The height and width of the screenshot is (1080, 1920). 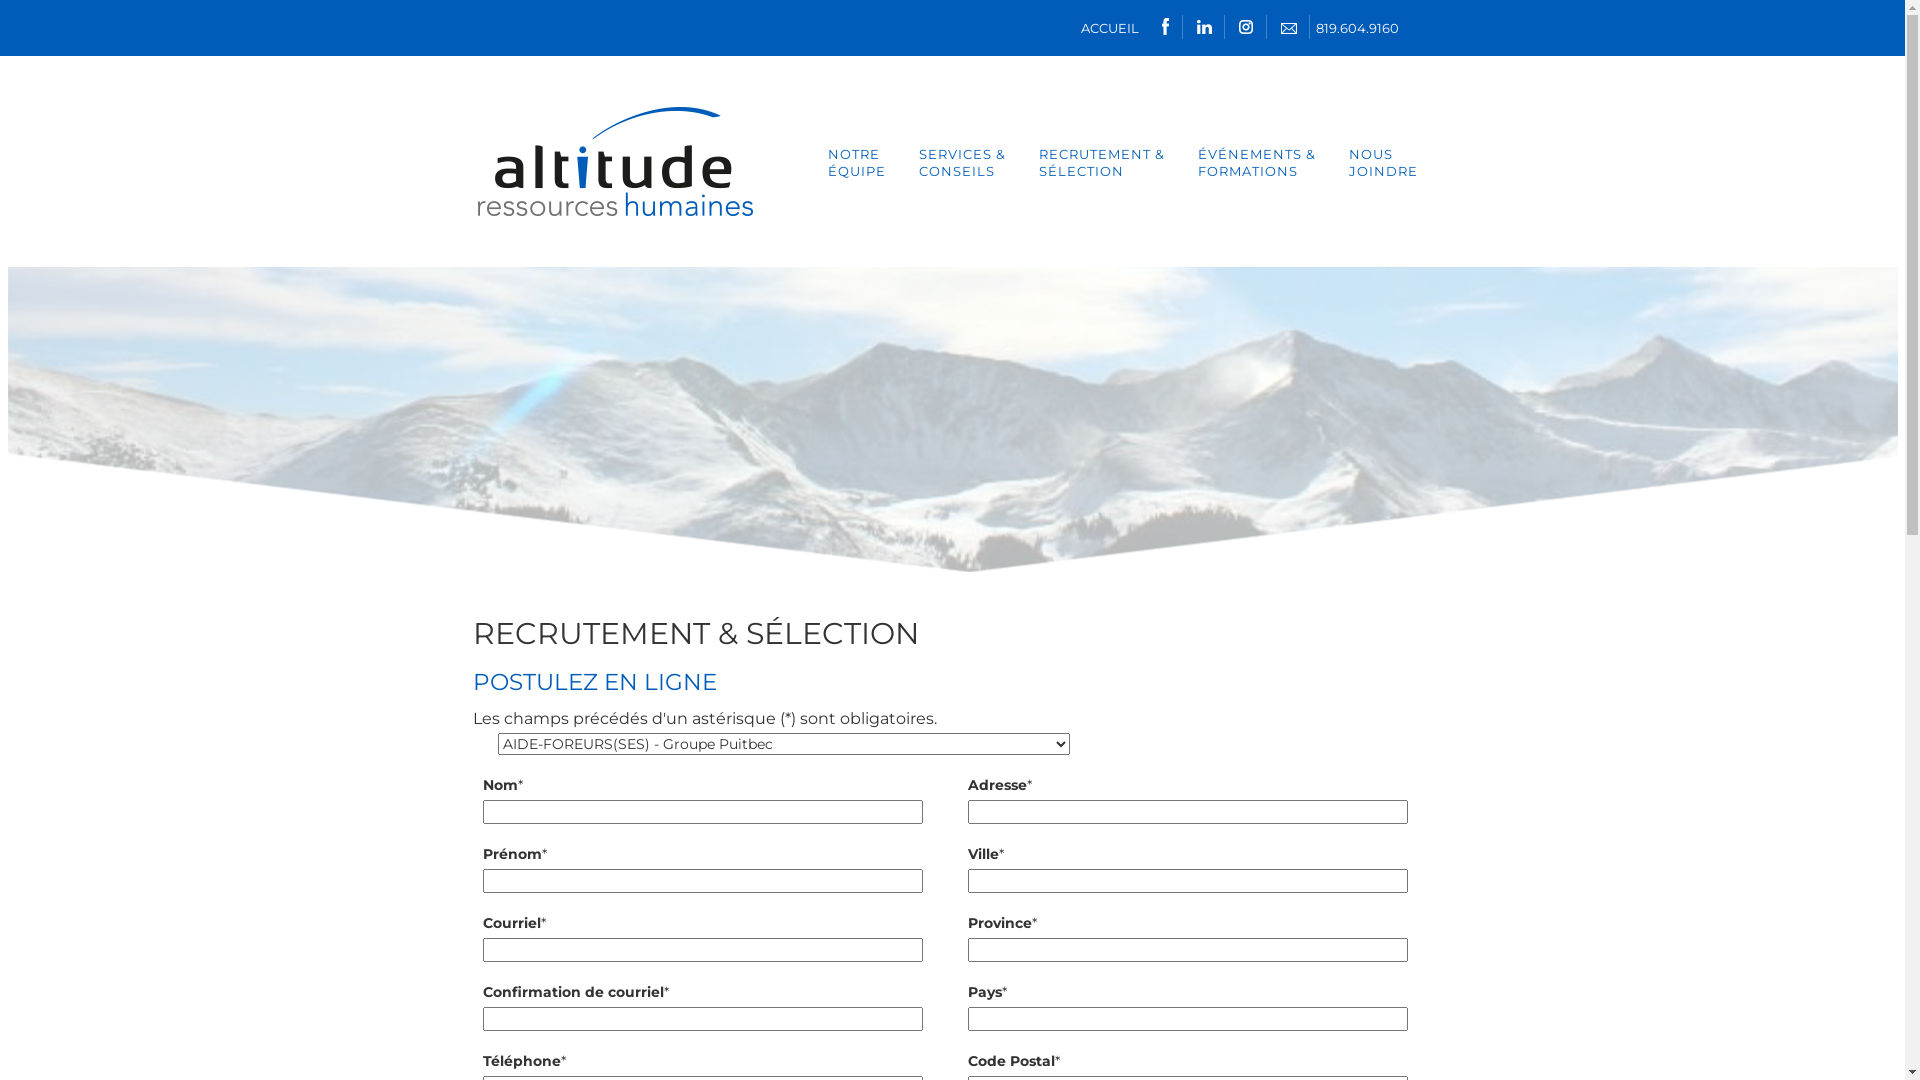 What do you see at coordinates (1382, 163) in the screenshot?
I see `NOUS
JOINDRE` at bounding box center [1382, 163].